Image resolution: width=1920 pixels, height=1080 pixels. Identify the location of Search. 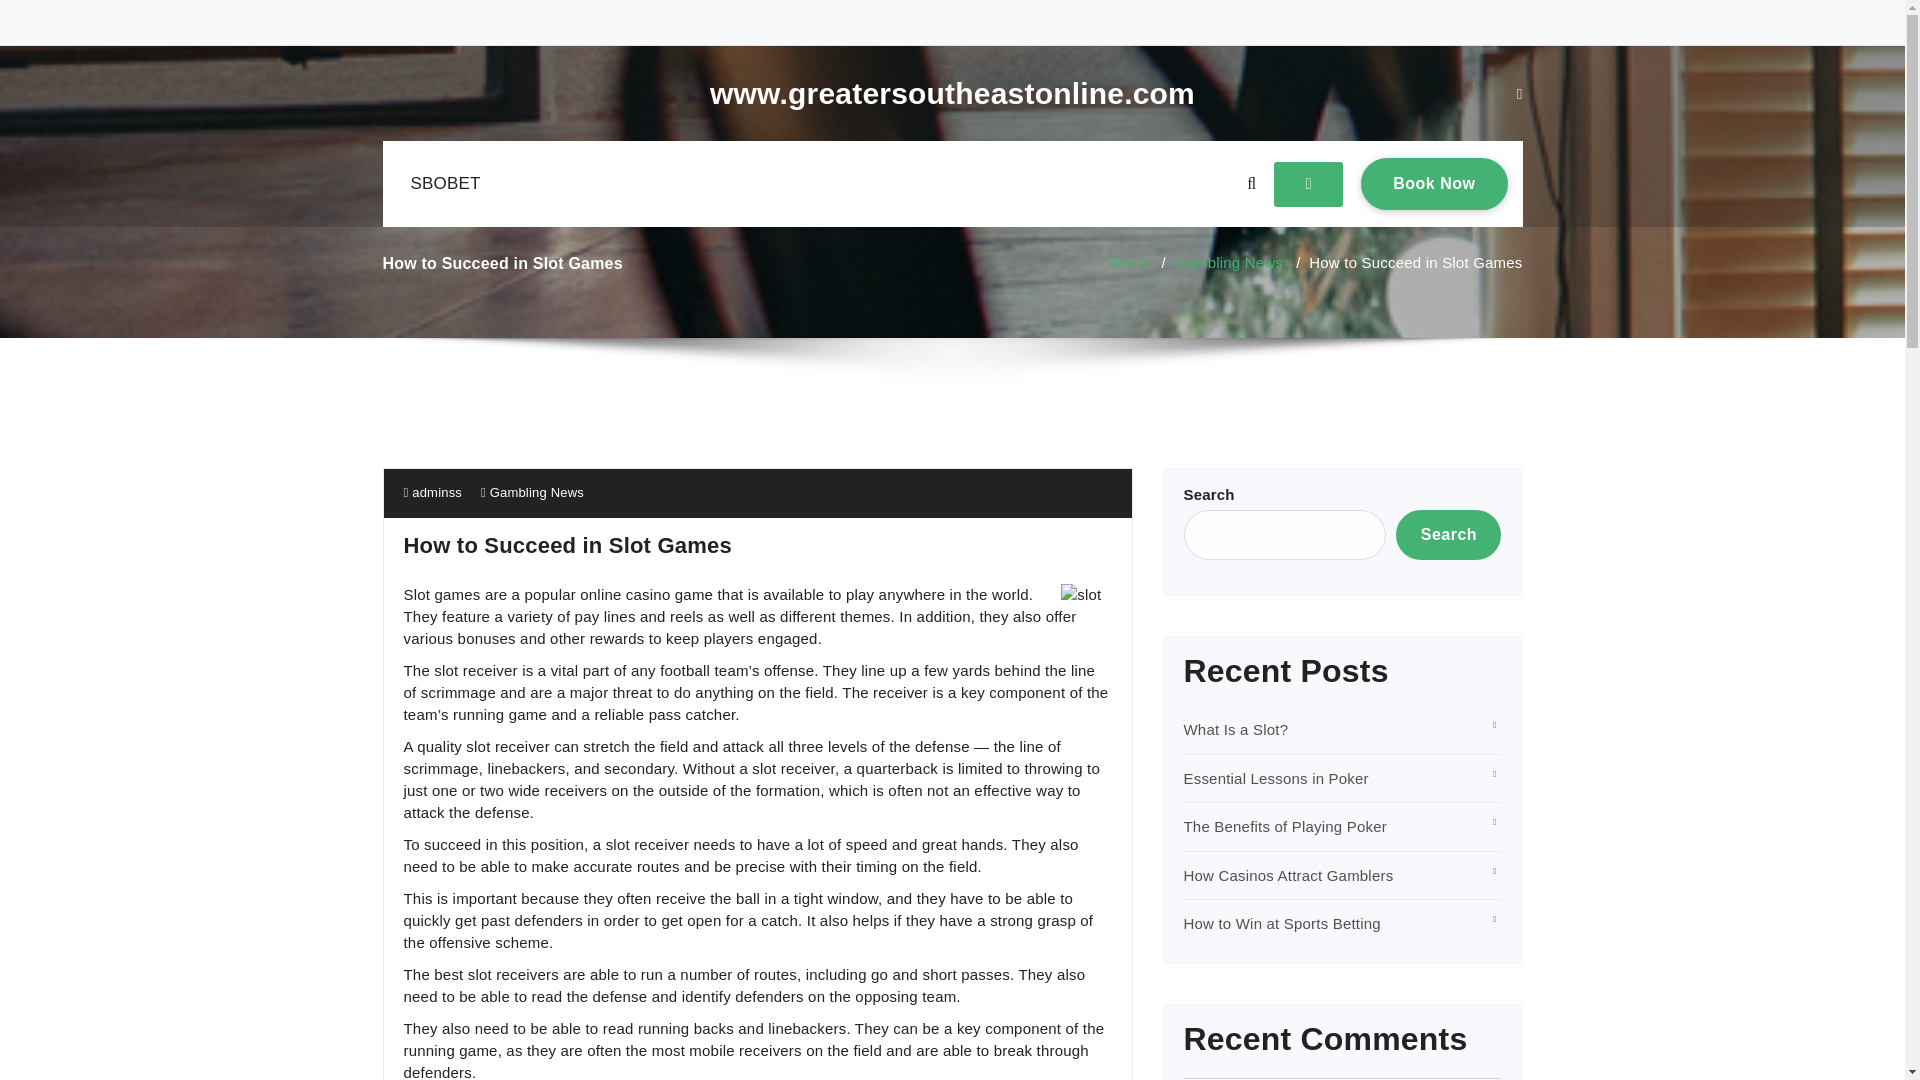
(1448, 534).